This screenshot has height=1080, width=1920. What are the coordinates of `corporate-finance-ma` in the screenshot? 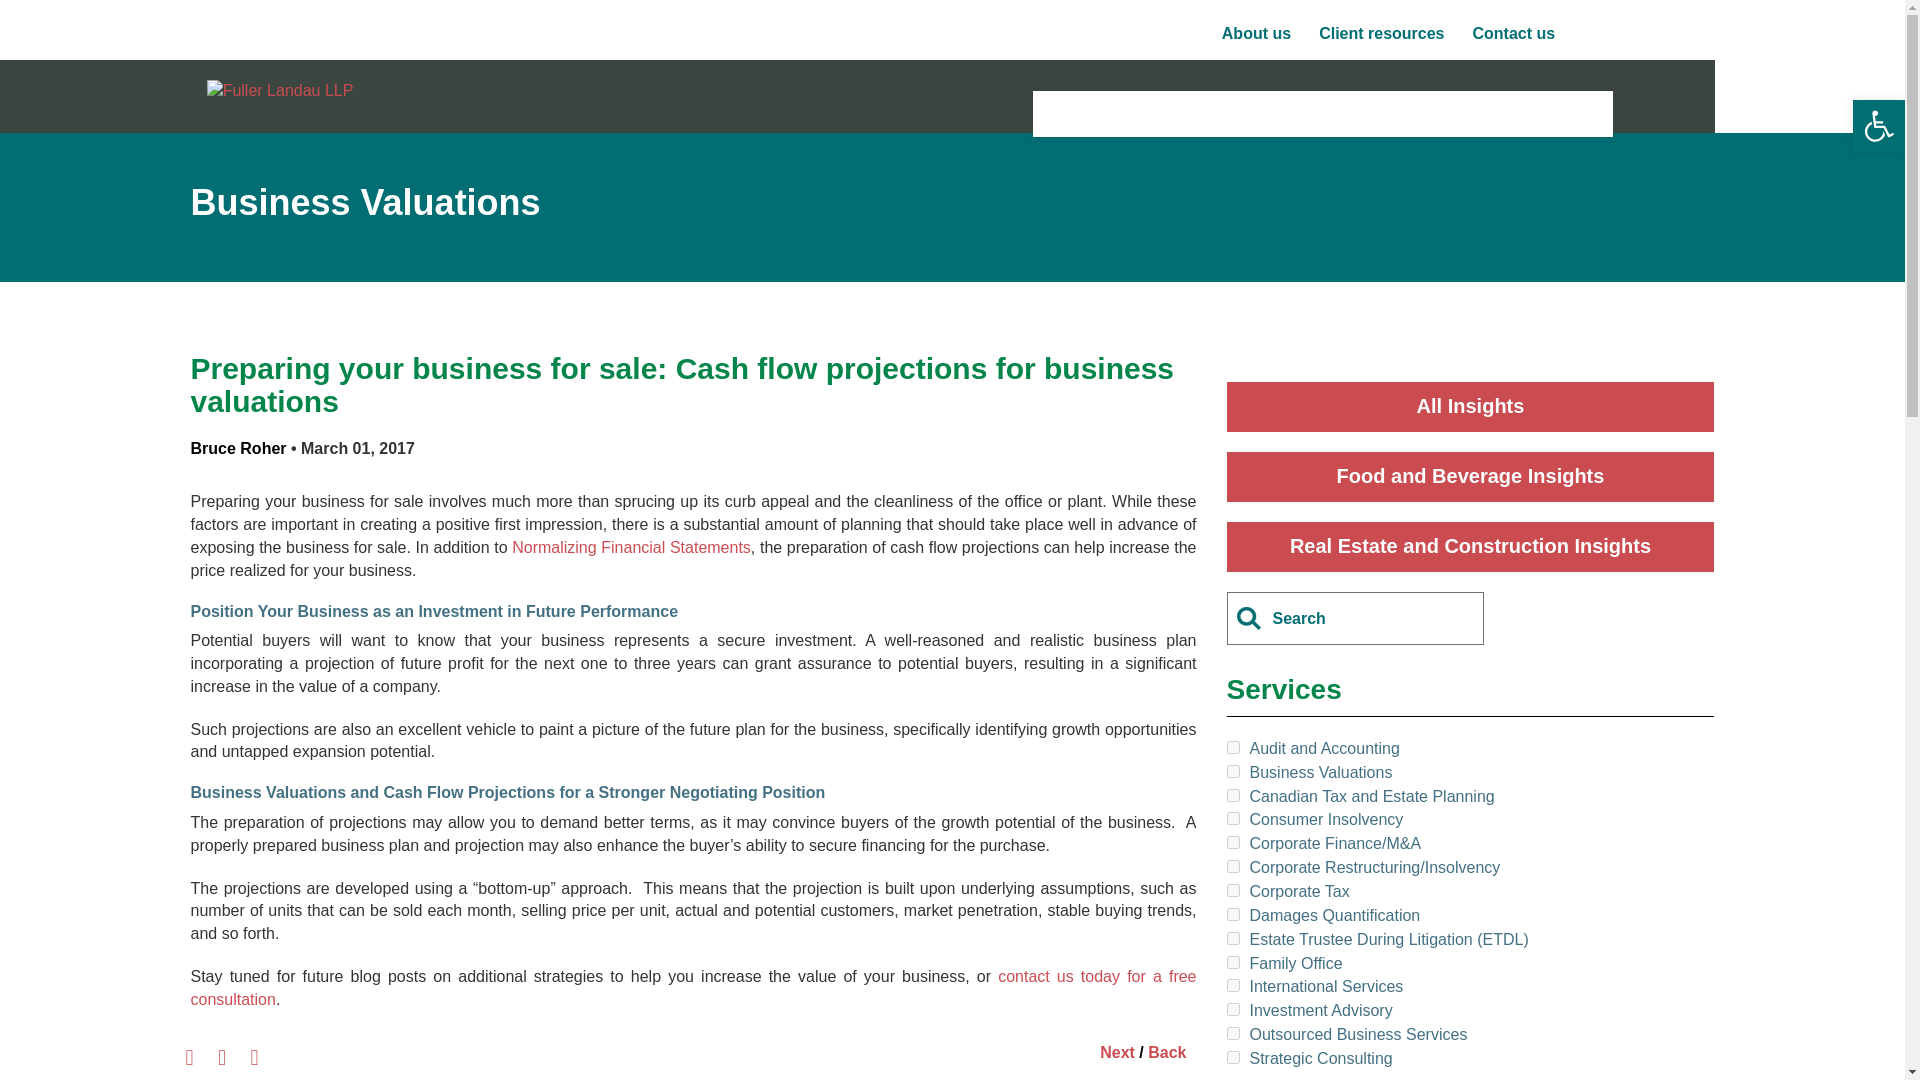 It's located at (1232, 842).